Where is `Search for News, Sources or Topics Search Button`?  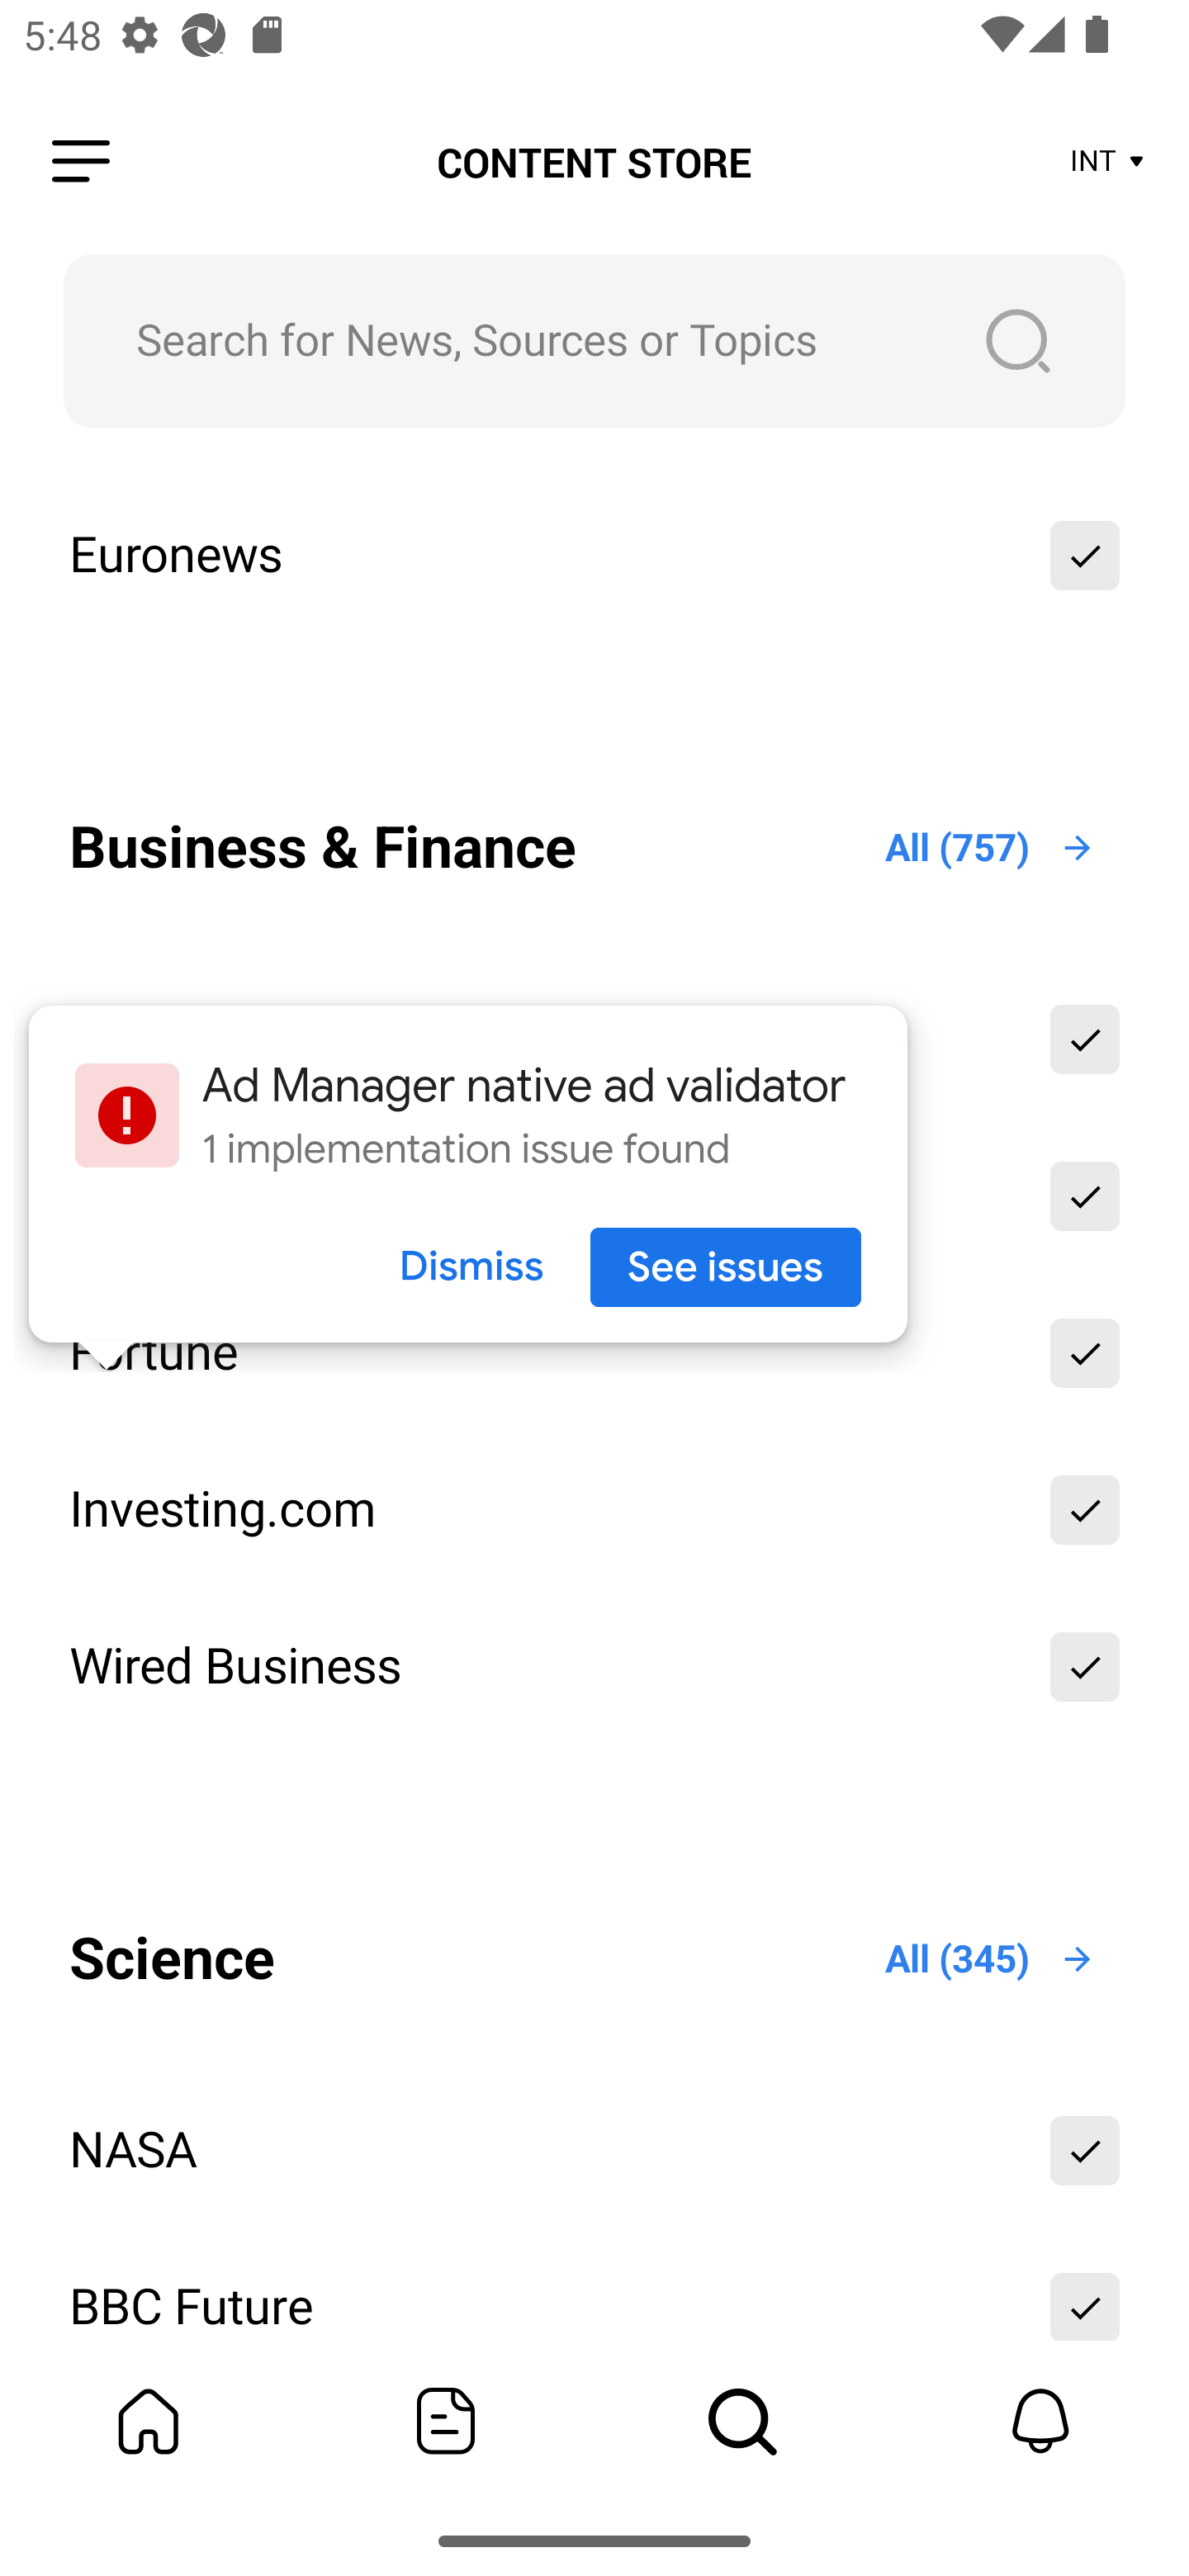
Search for News, Sources or Topics Search Button is located at coordinates (594, 340).